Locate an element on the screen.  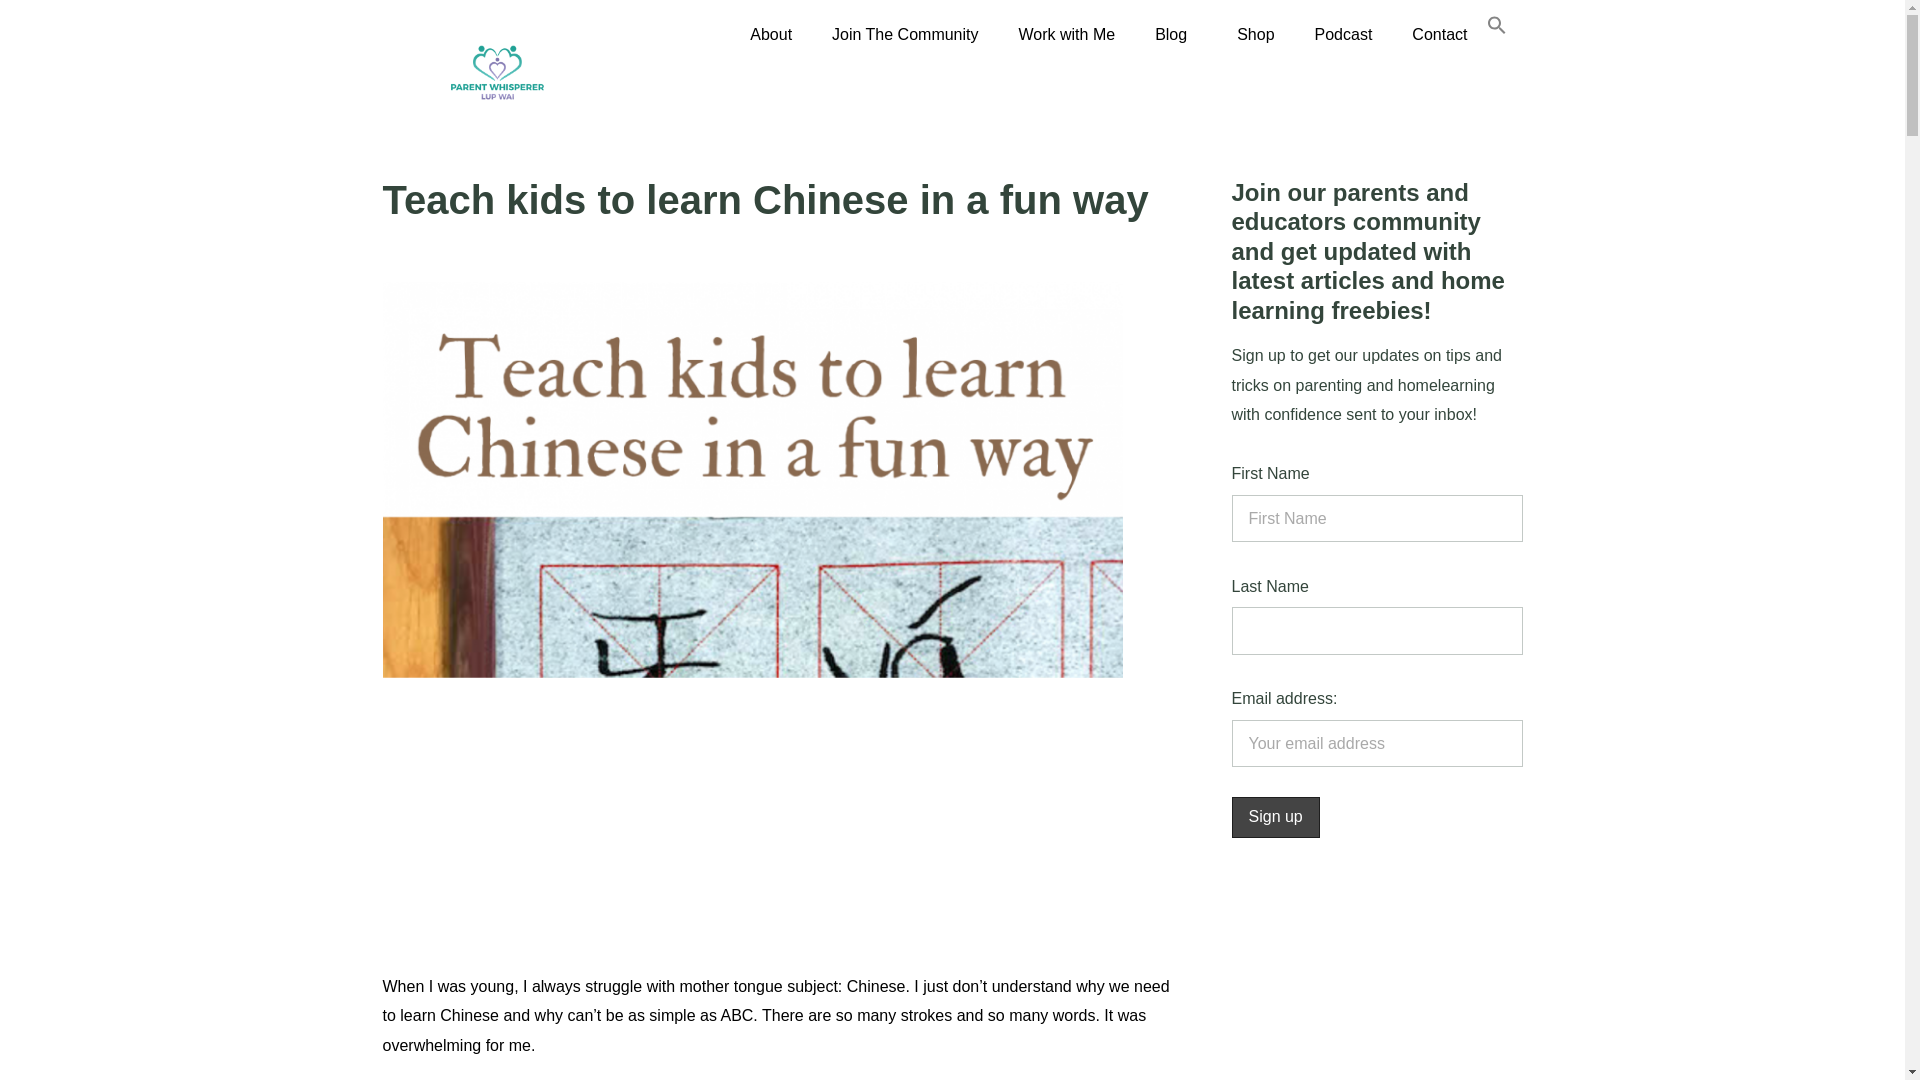
Sign up is located at coordinates (1276, 818).